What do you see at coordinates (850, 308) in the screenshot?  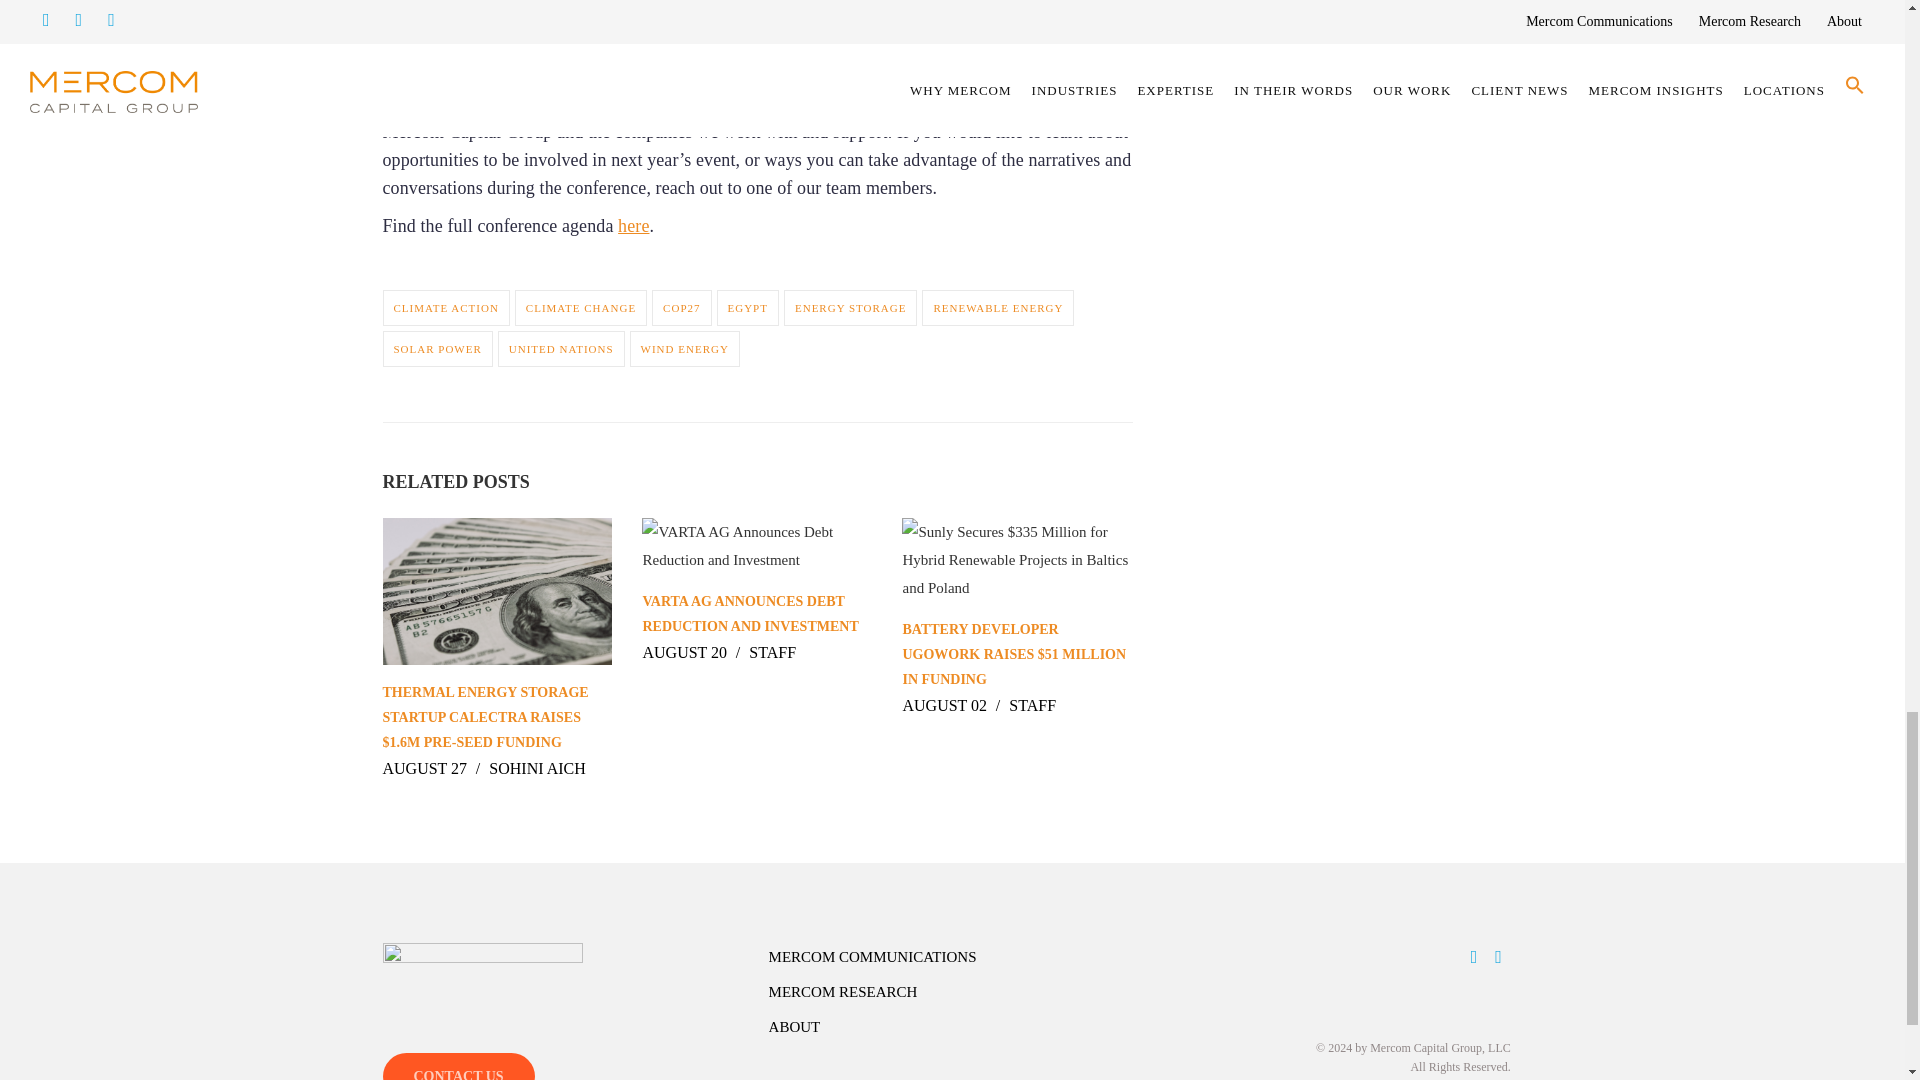 I see `ENERGY STORAGE` at bounding box center [850, 308].